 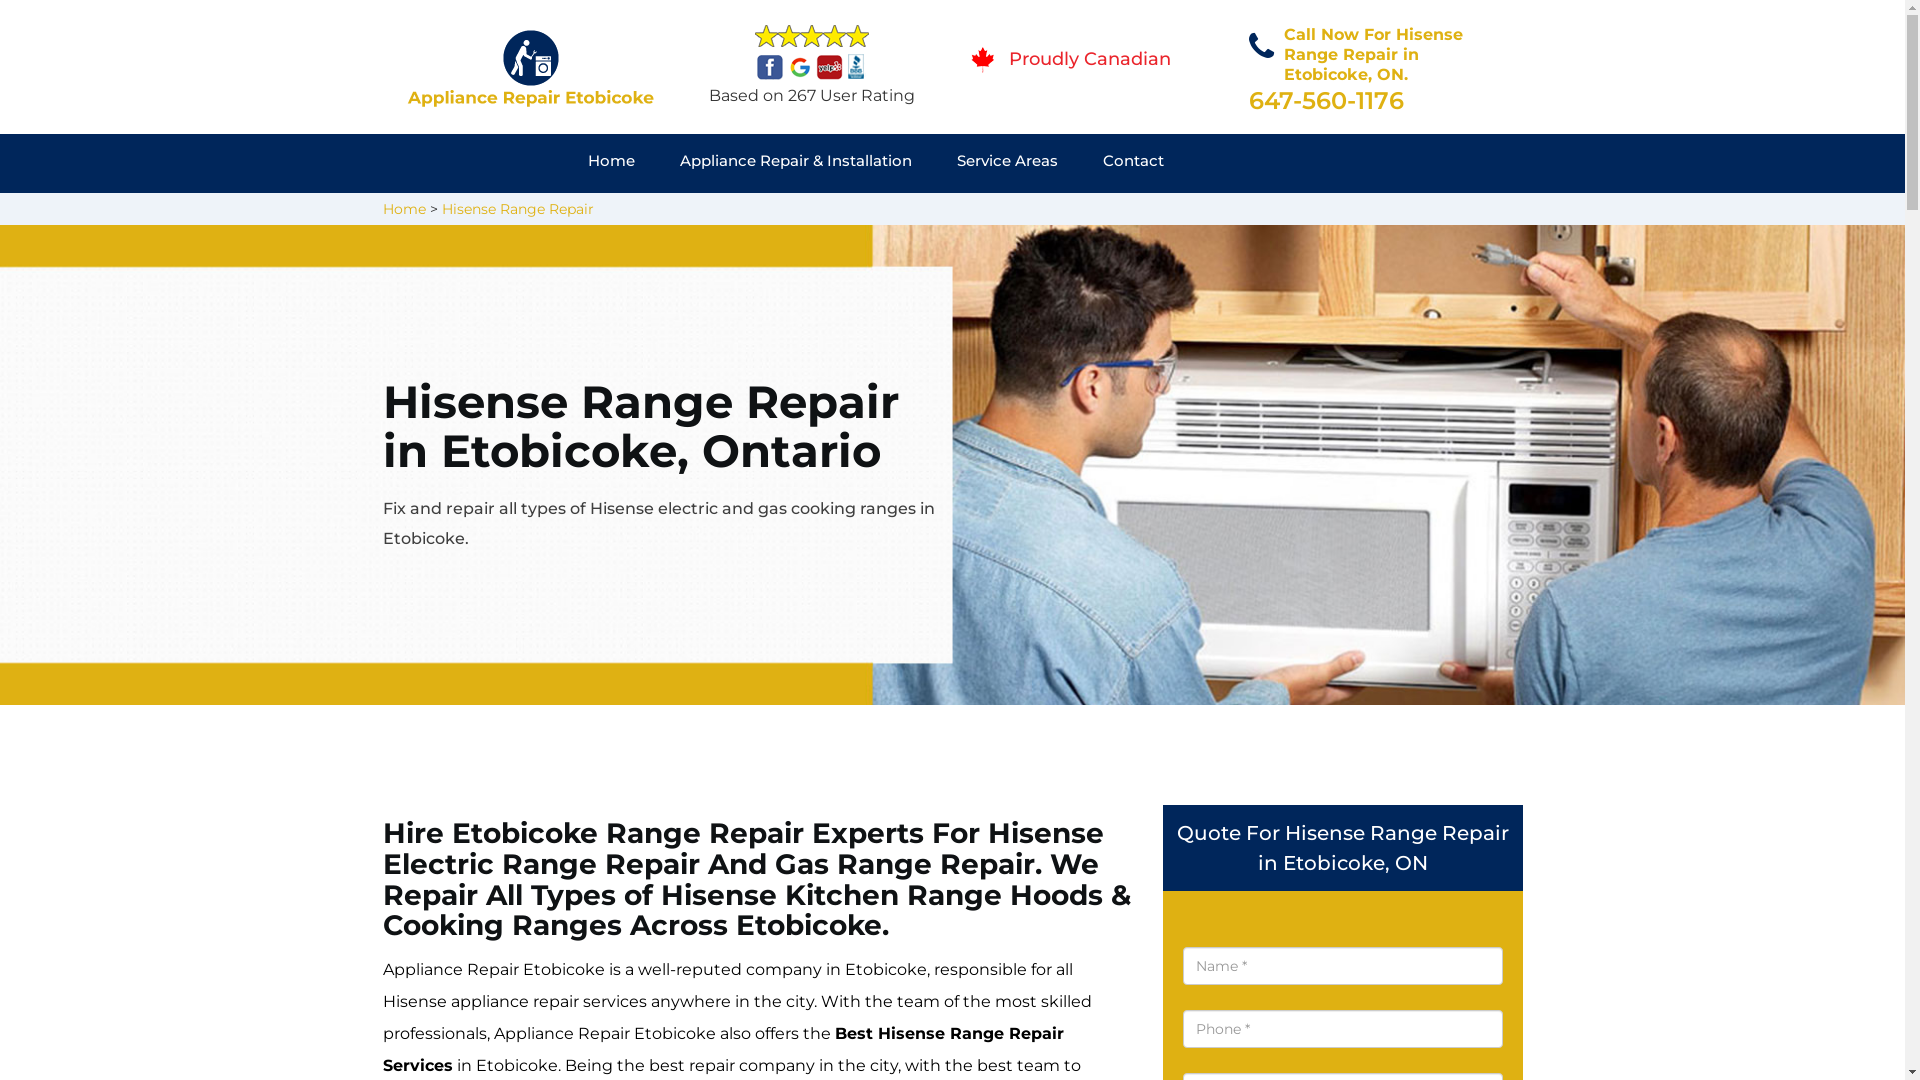 What do you see at coordinates (1092, 212) in the screenshot?
I see `Appliances Installation` at bounding box center [1092, 212].